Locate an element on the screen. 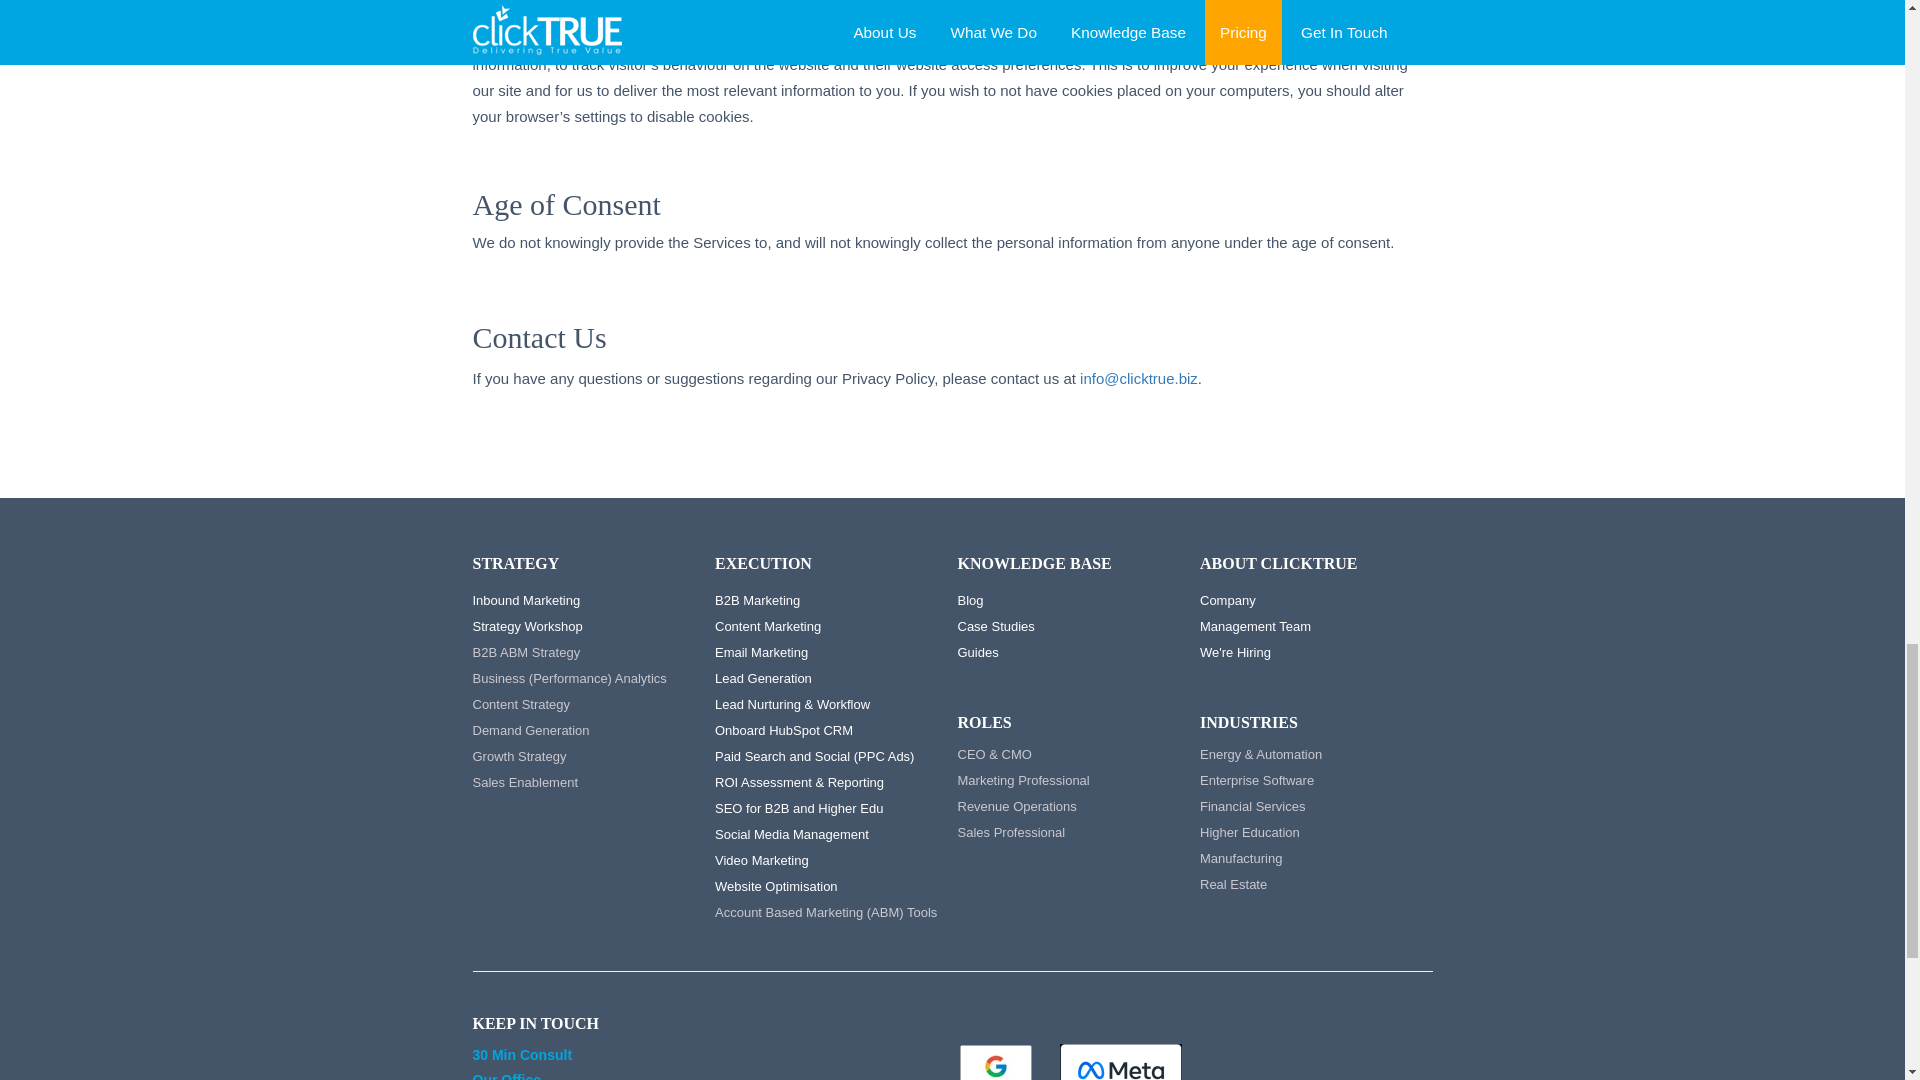 This screenshot has height=1080, width=1920. Lead Generation is located at coordinates (763, 678).